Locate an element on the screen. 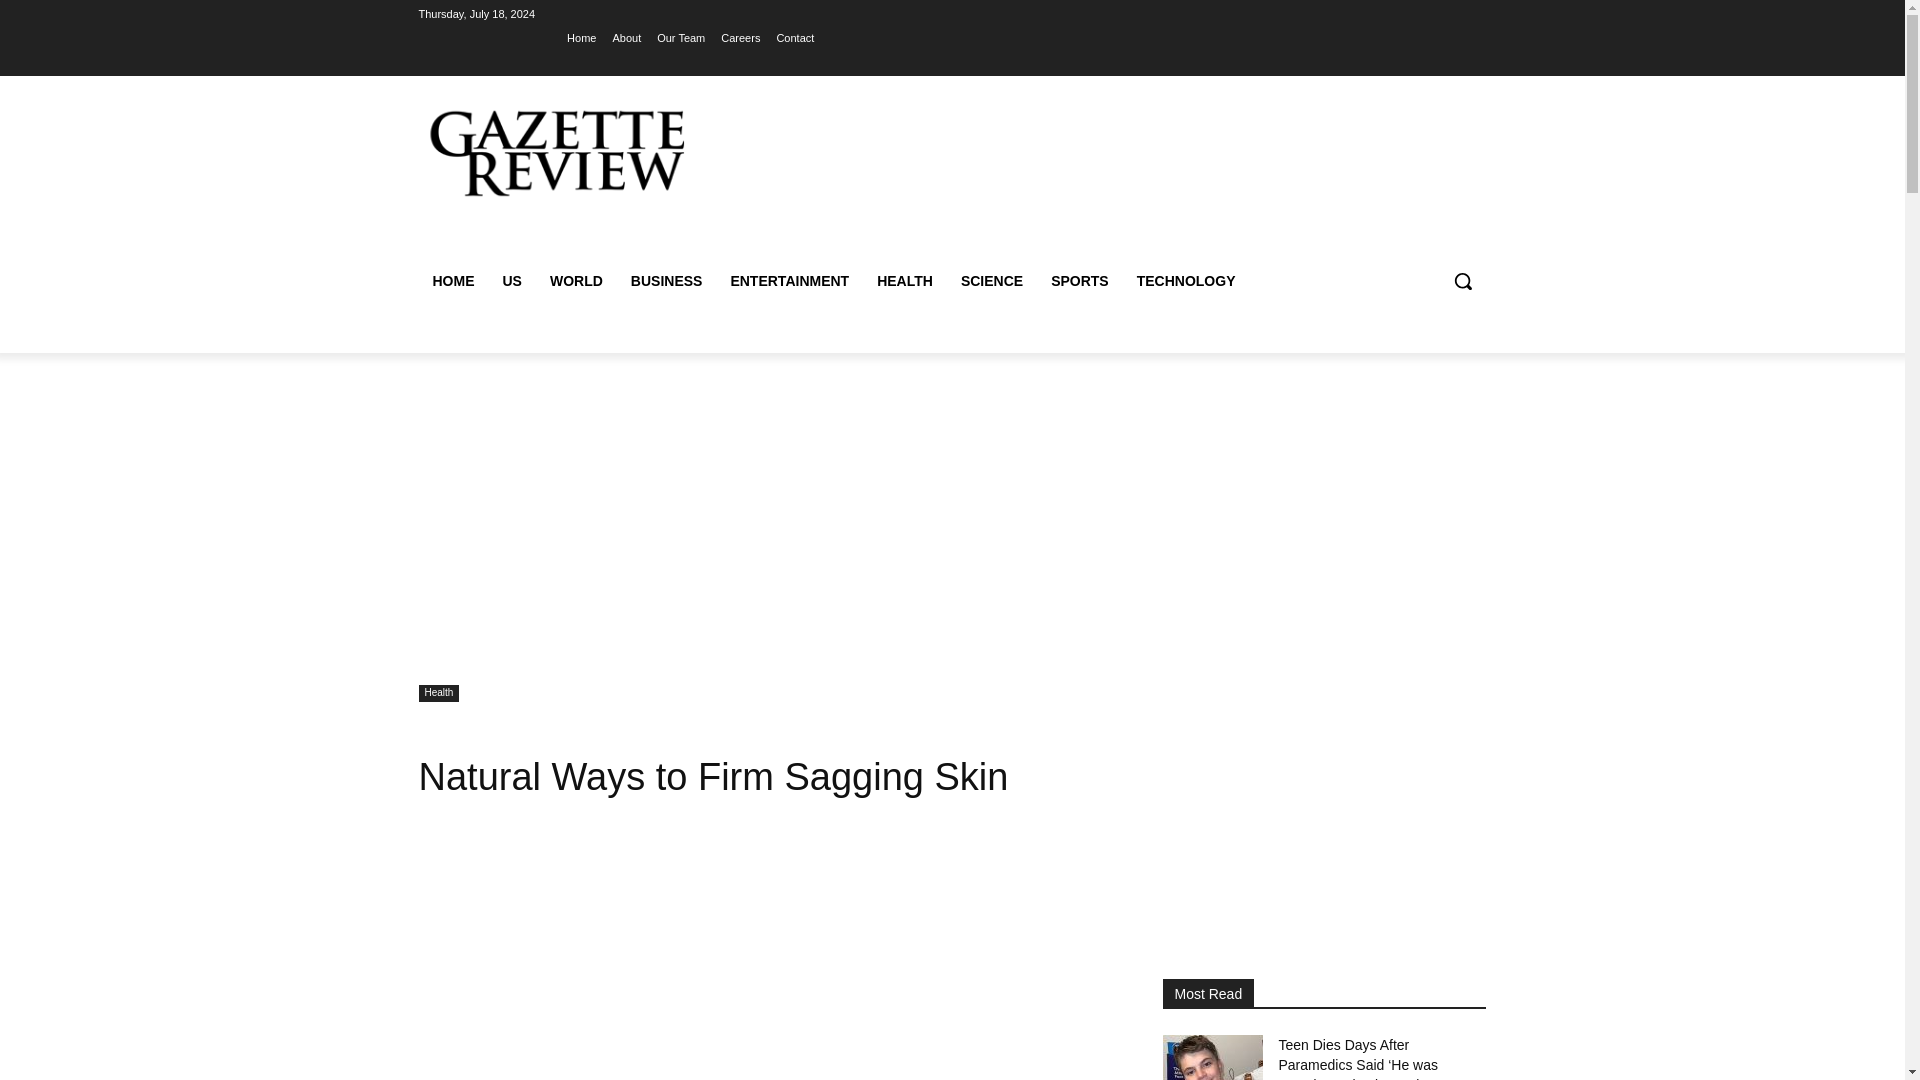 The height and width of the screenshot is (1080, 1920). WORLD is located at coordinates (576, 280).